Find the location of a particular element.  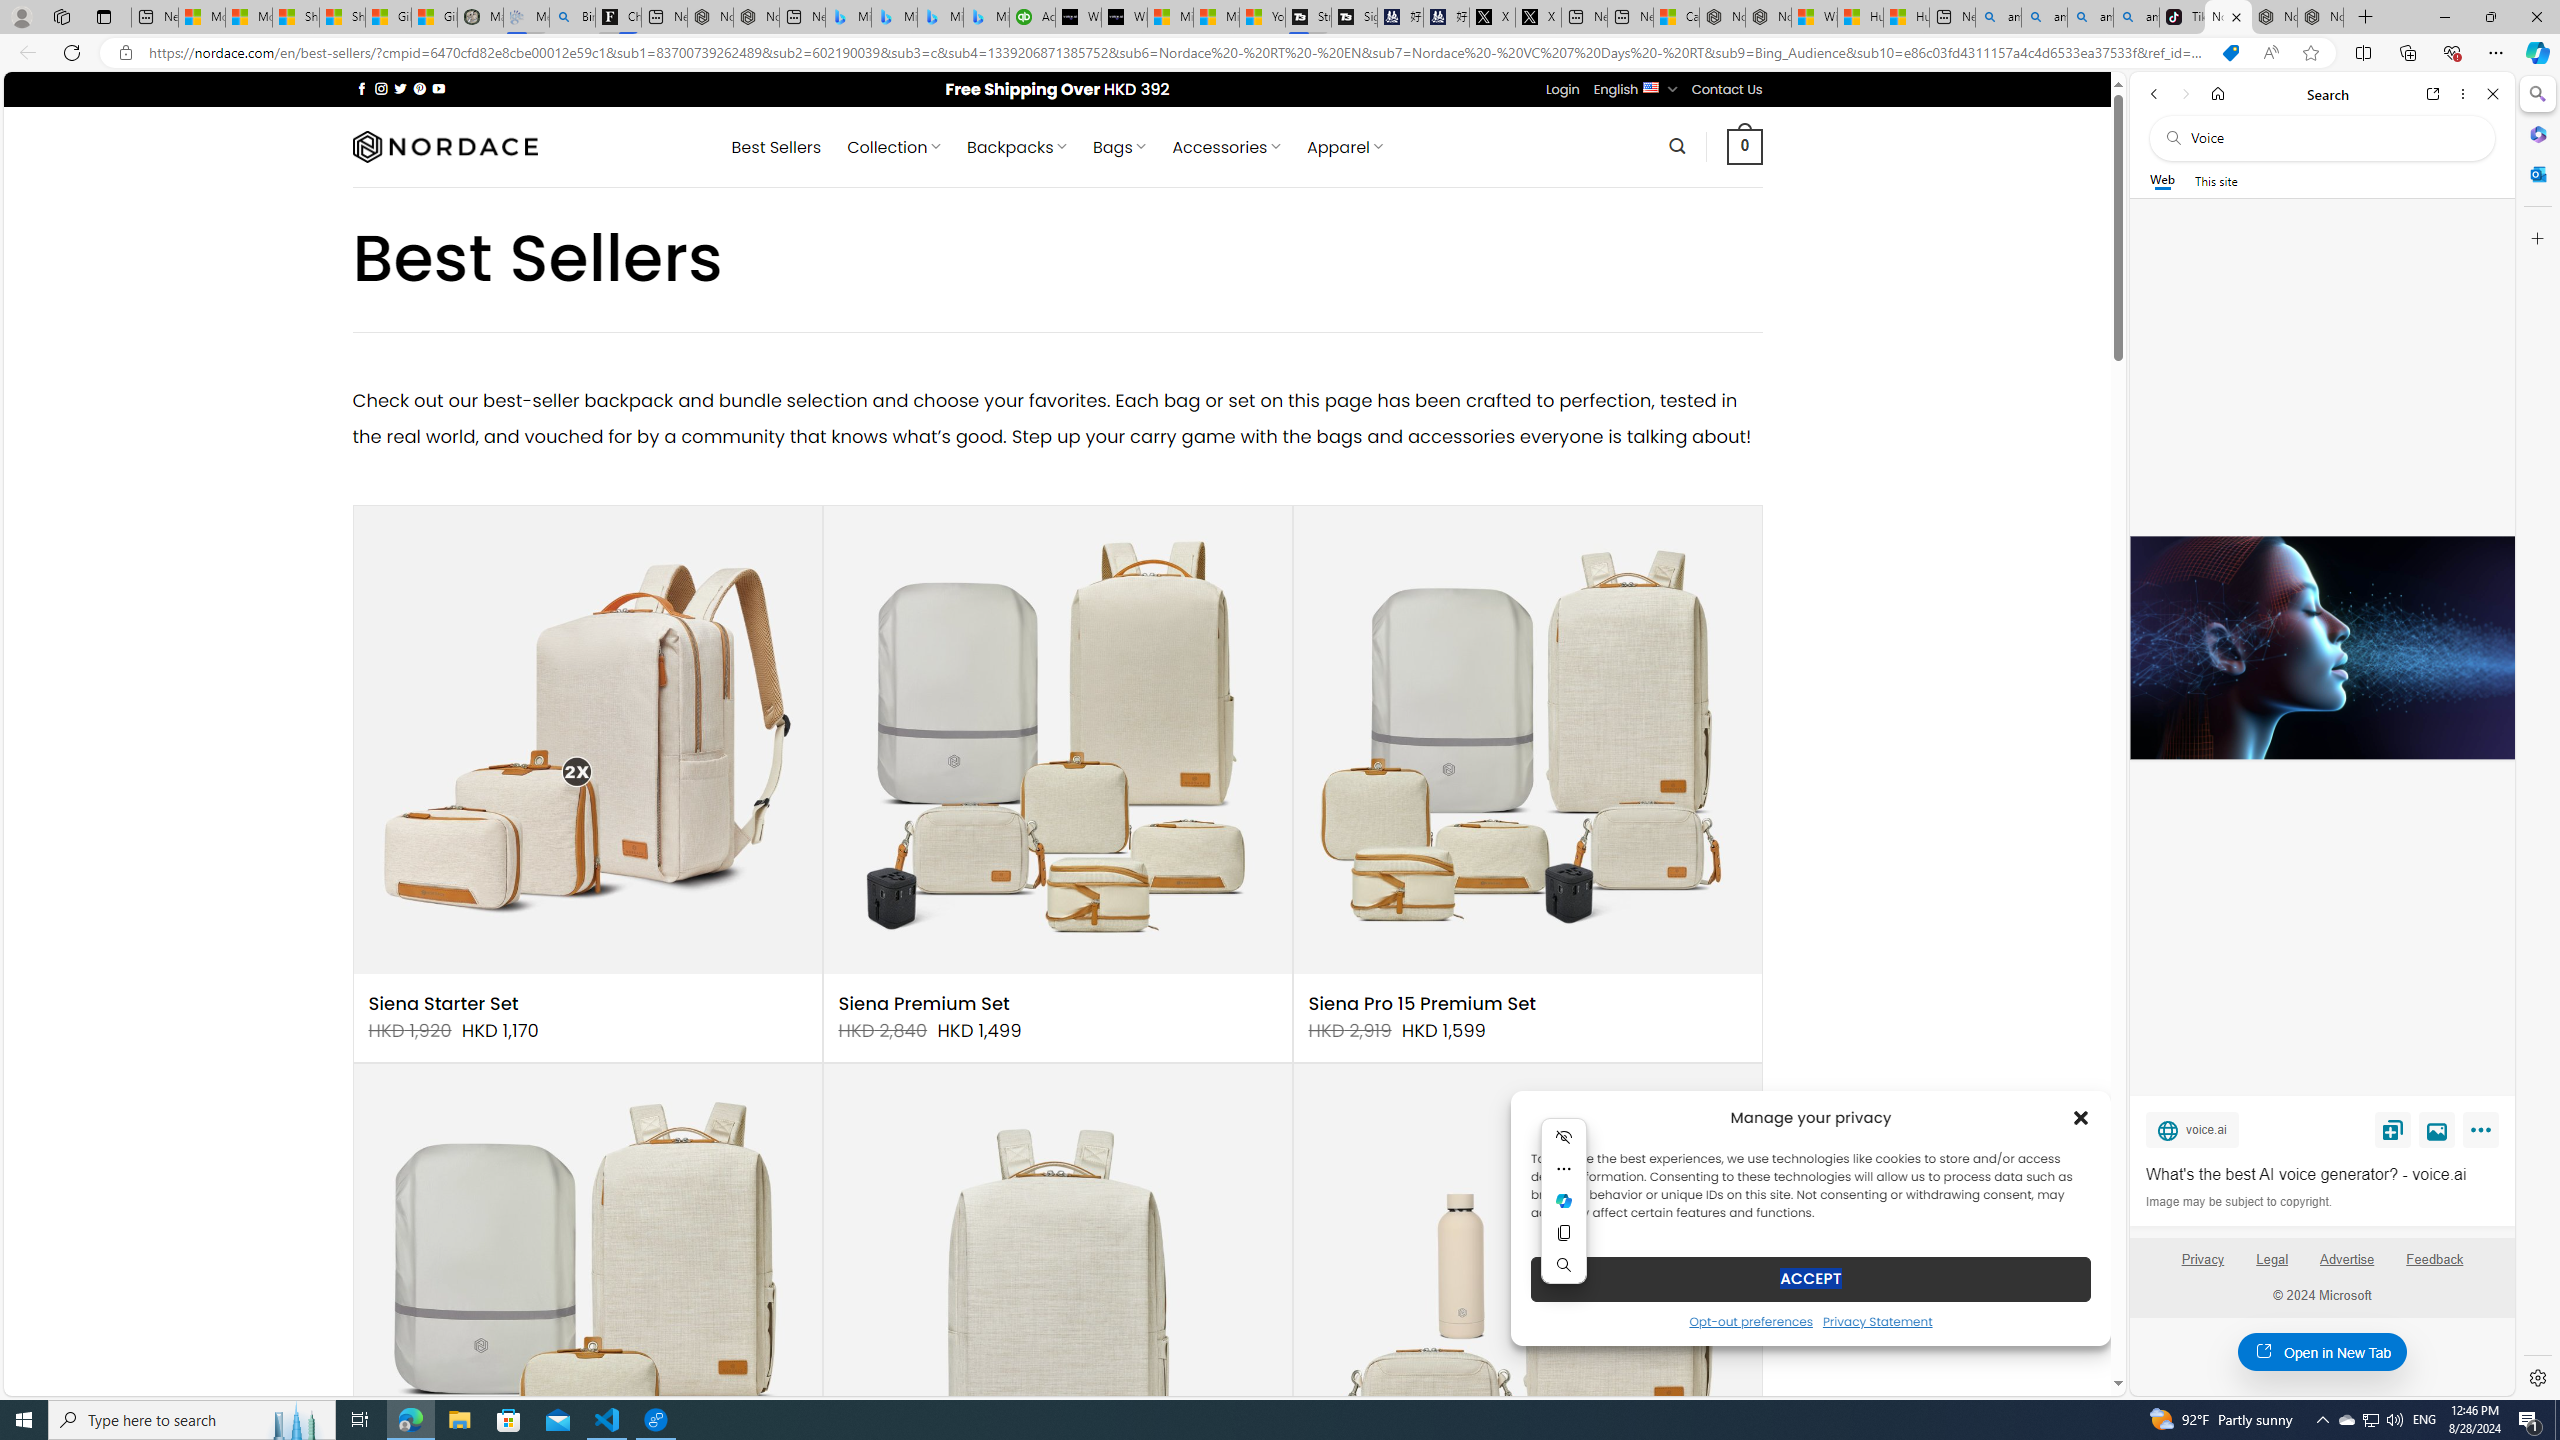

Follow on Instagram is located at coordinates (381, 88).